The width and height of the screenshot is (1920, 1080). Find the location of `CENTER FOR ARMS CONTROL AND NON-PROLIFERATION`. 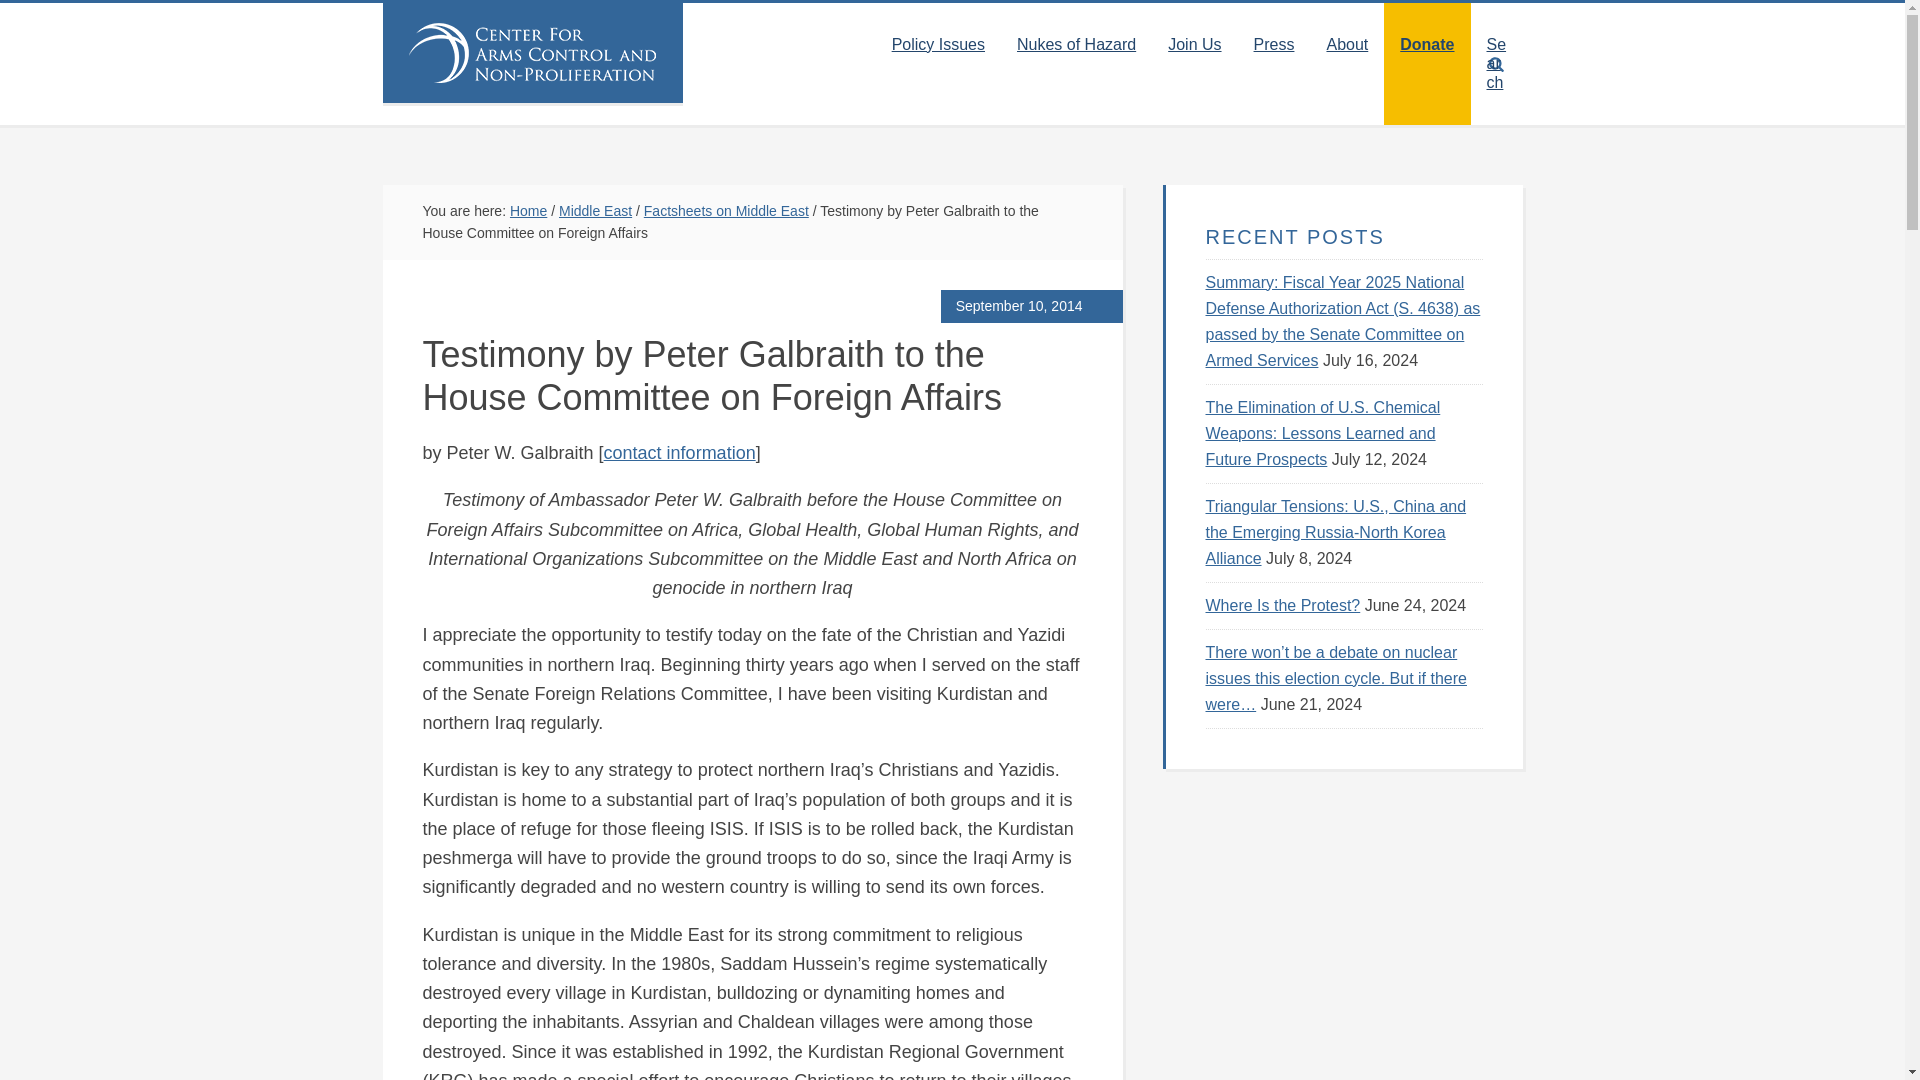

CENTER FOR ARMS CONTROL AND NON-PROLIFERATION is located at coordinates (532, 52).